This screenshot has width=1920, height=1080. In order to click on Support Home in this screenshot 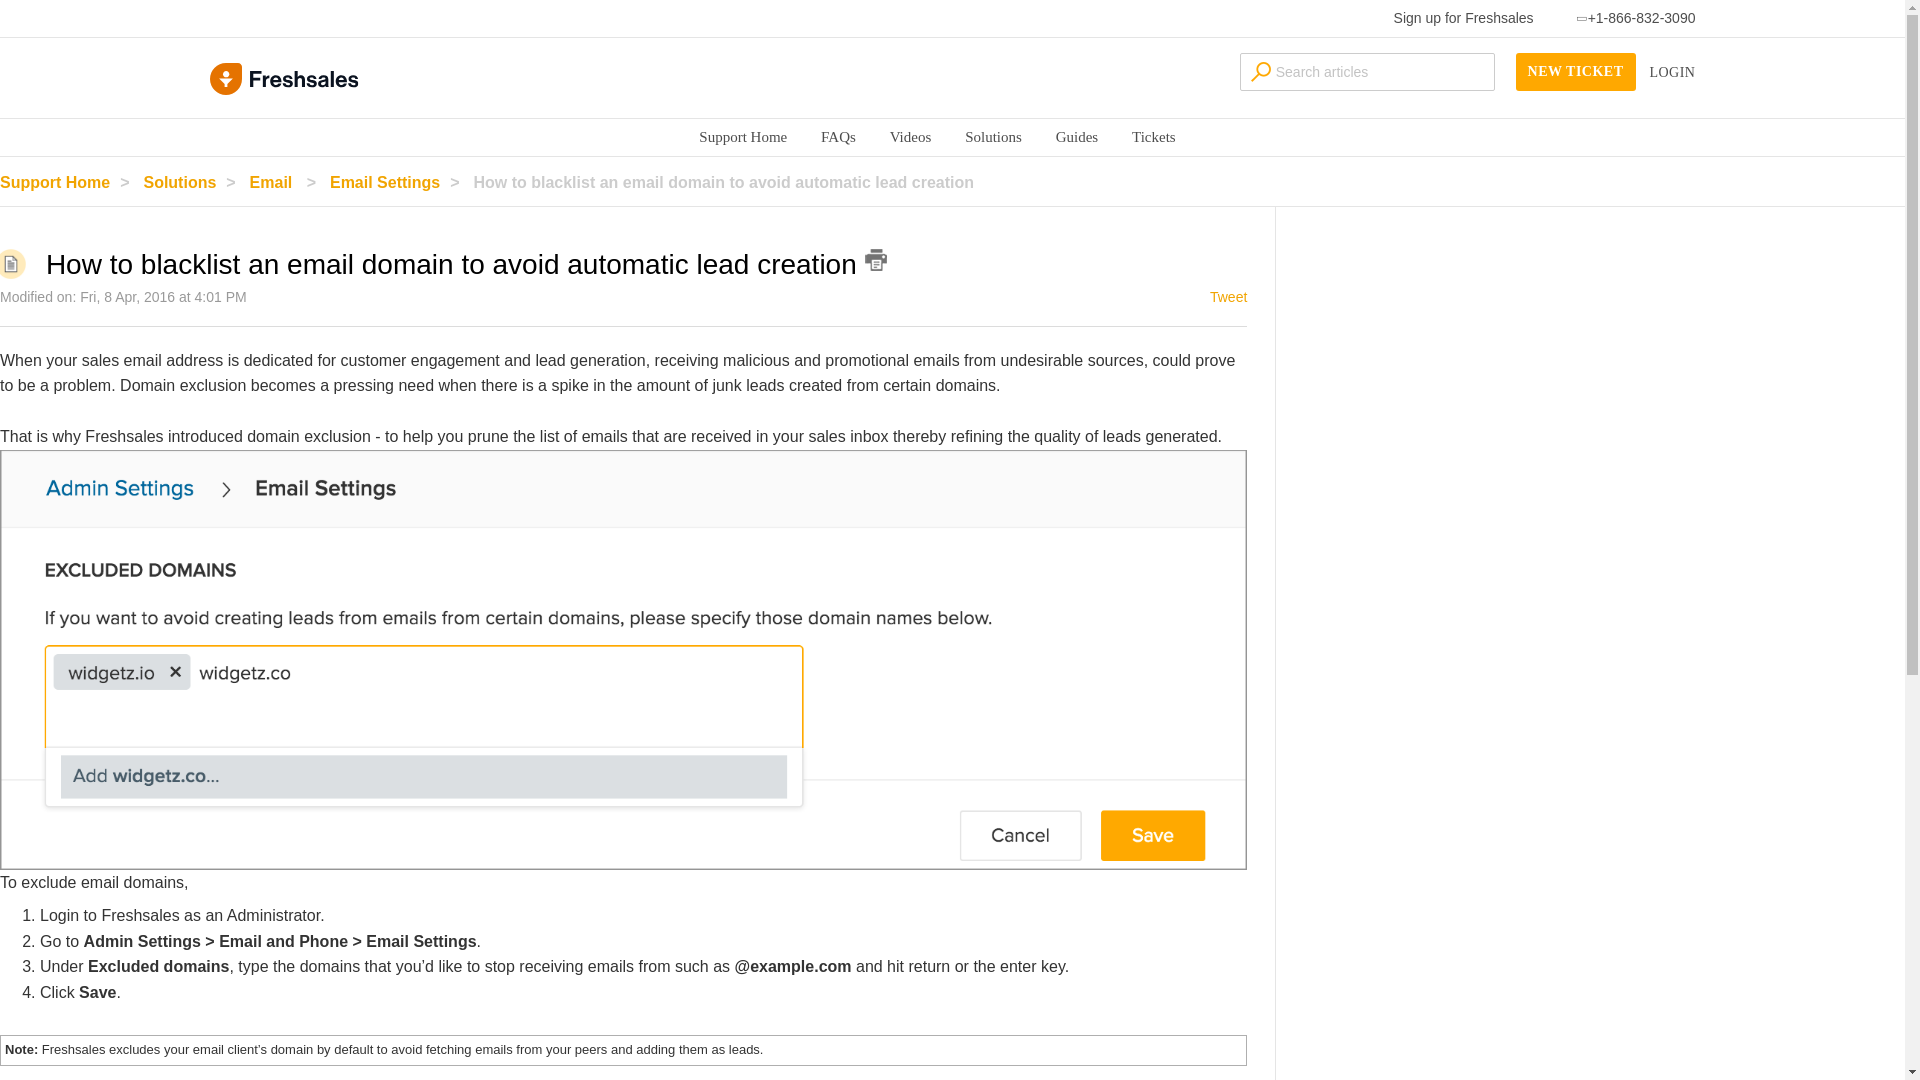, I will do `click(742, 136)`.